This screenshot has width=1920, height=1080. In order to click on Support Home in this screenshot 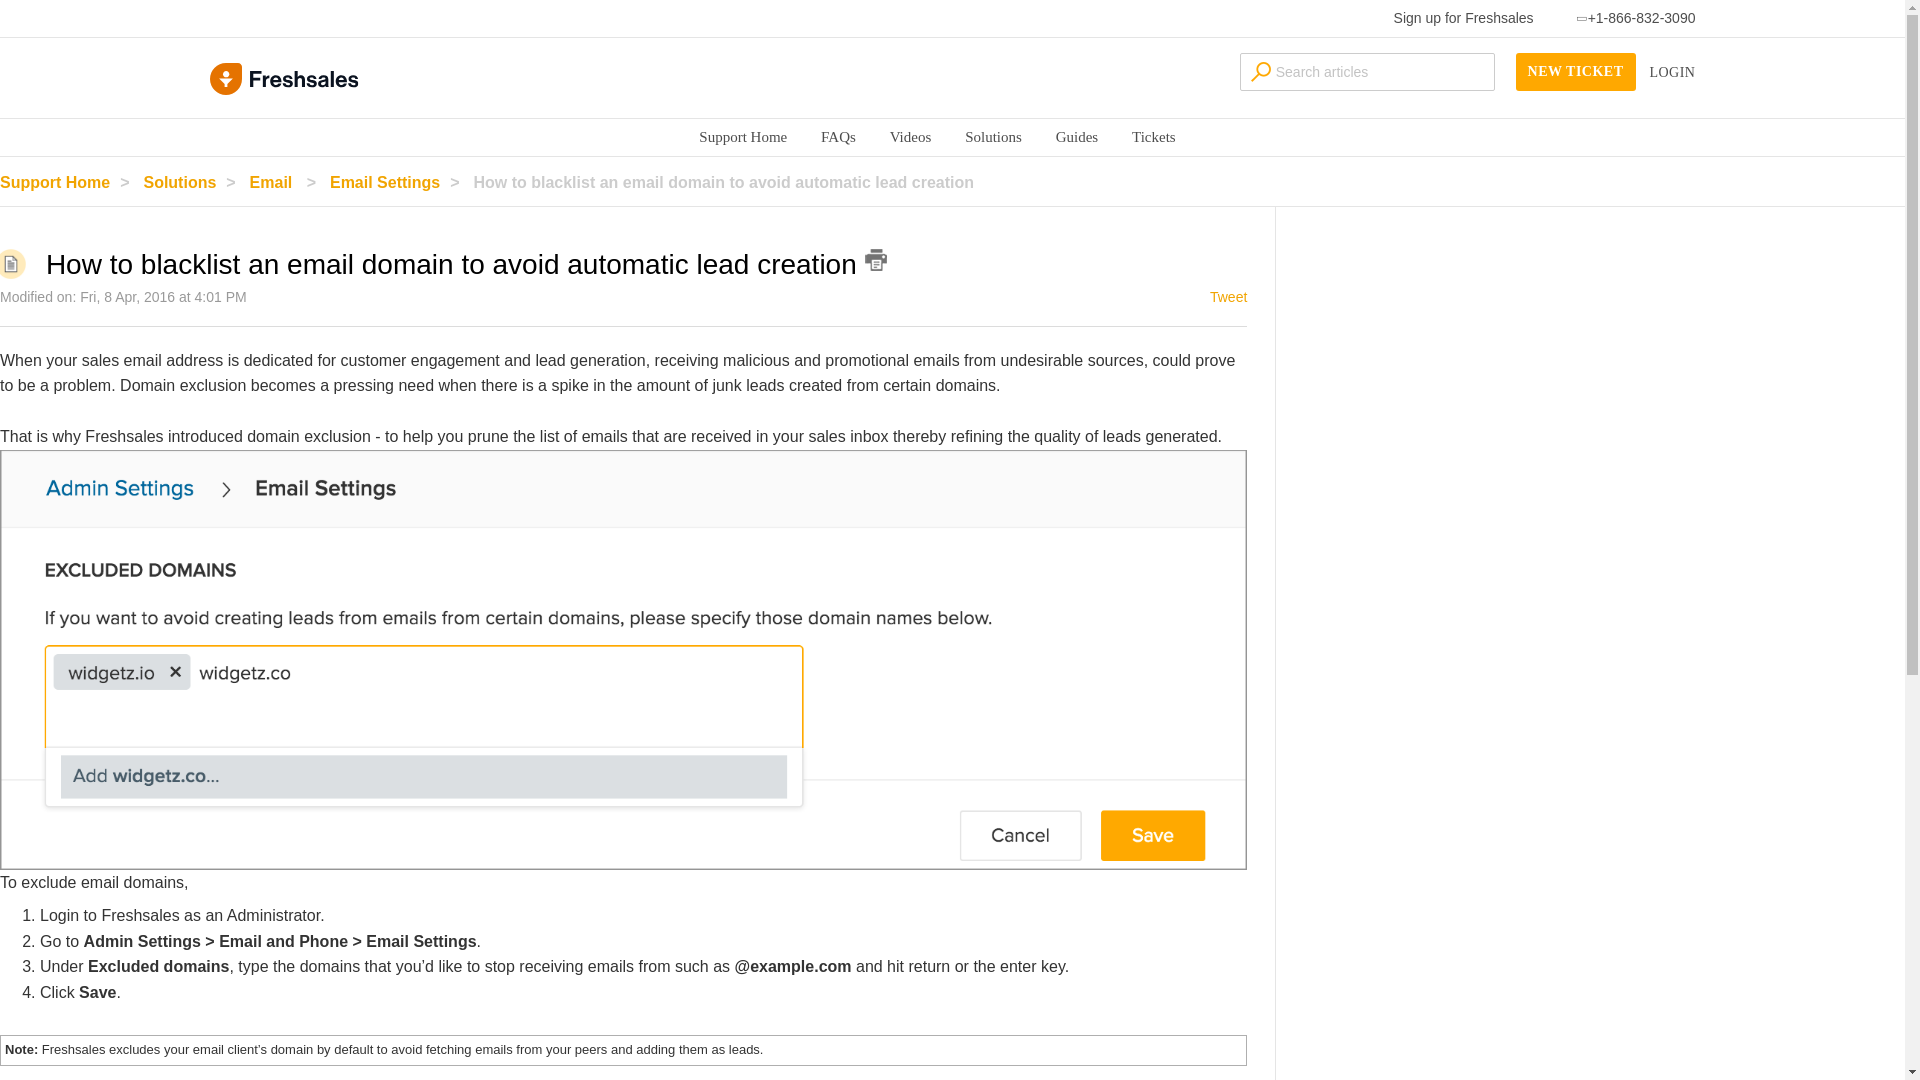, I will do `click(742, 136)`.